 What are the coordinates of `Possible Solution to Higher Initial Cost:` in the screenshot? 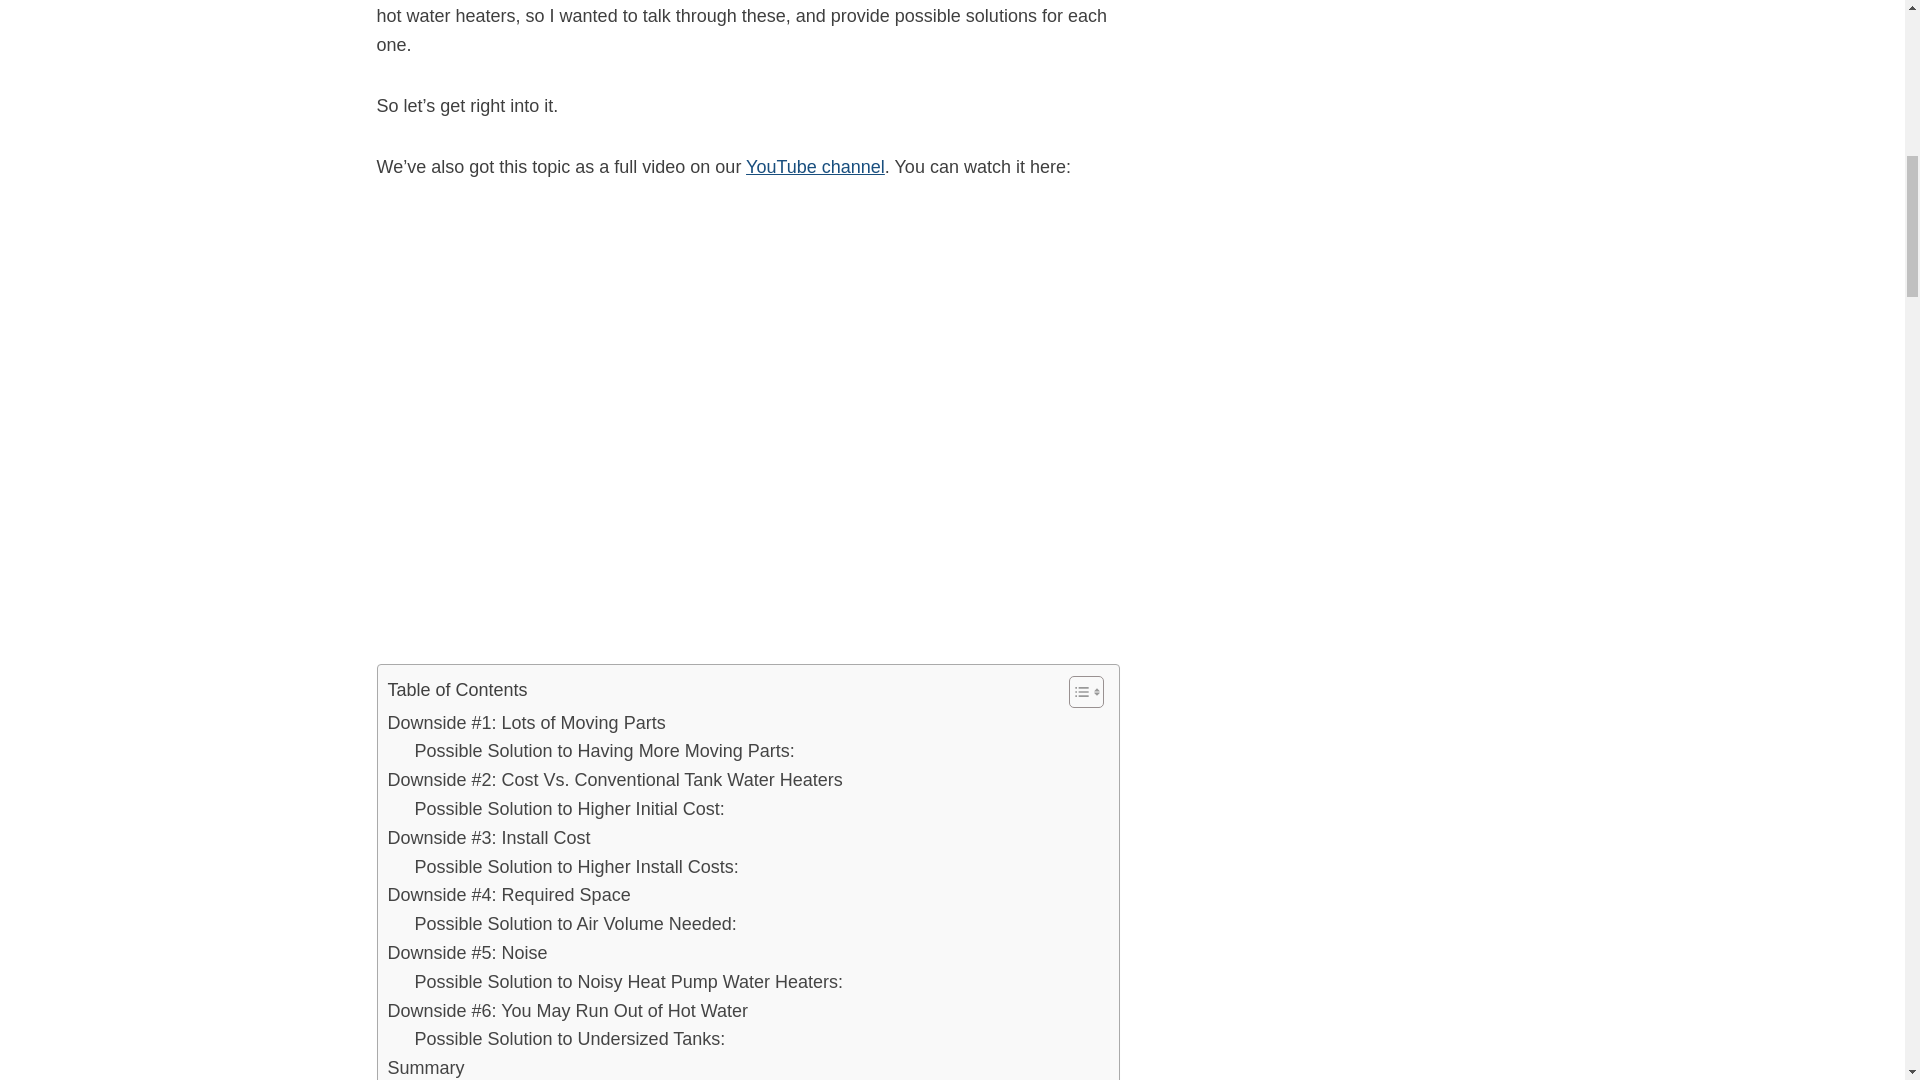 It's located at (568, 809).